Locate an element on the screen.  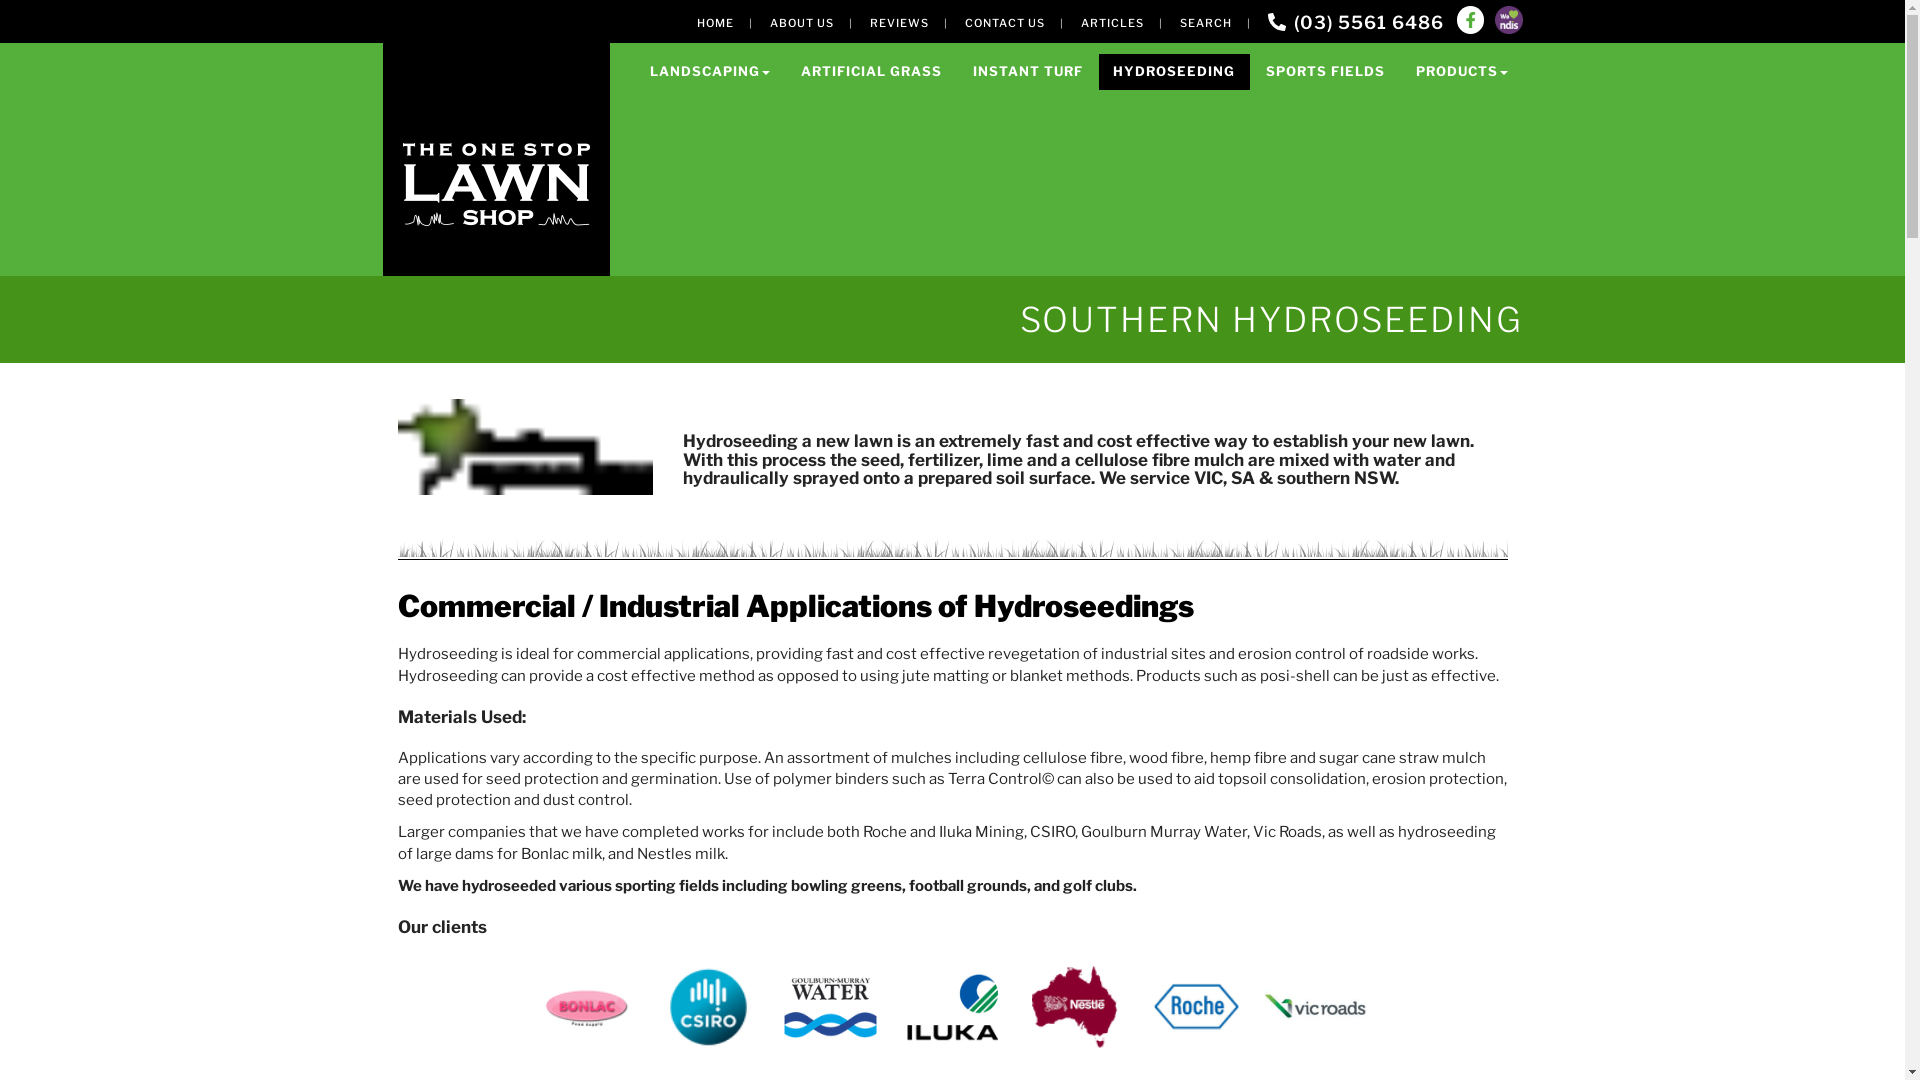
PRODUCTS is located at coordinates (1462, 72).